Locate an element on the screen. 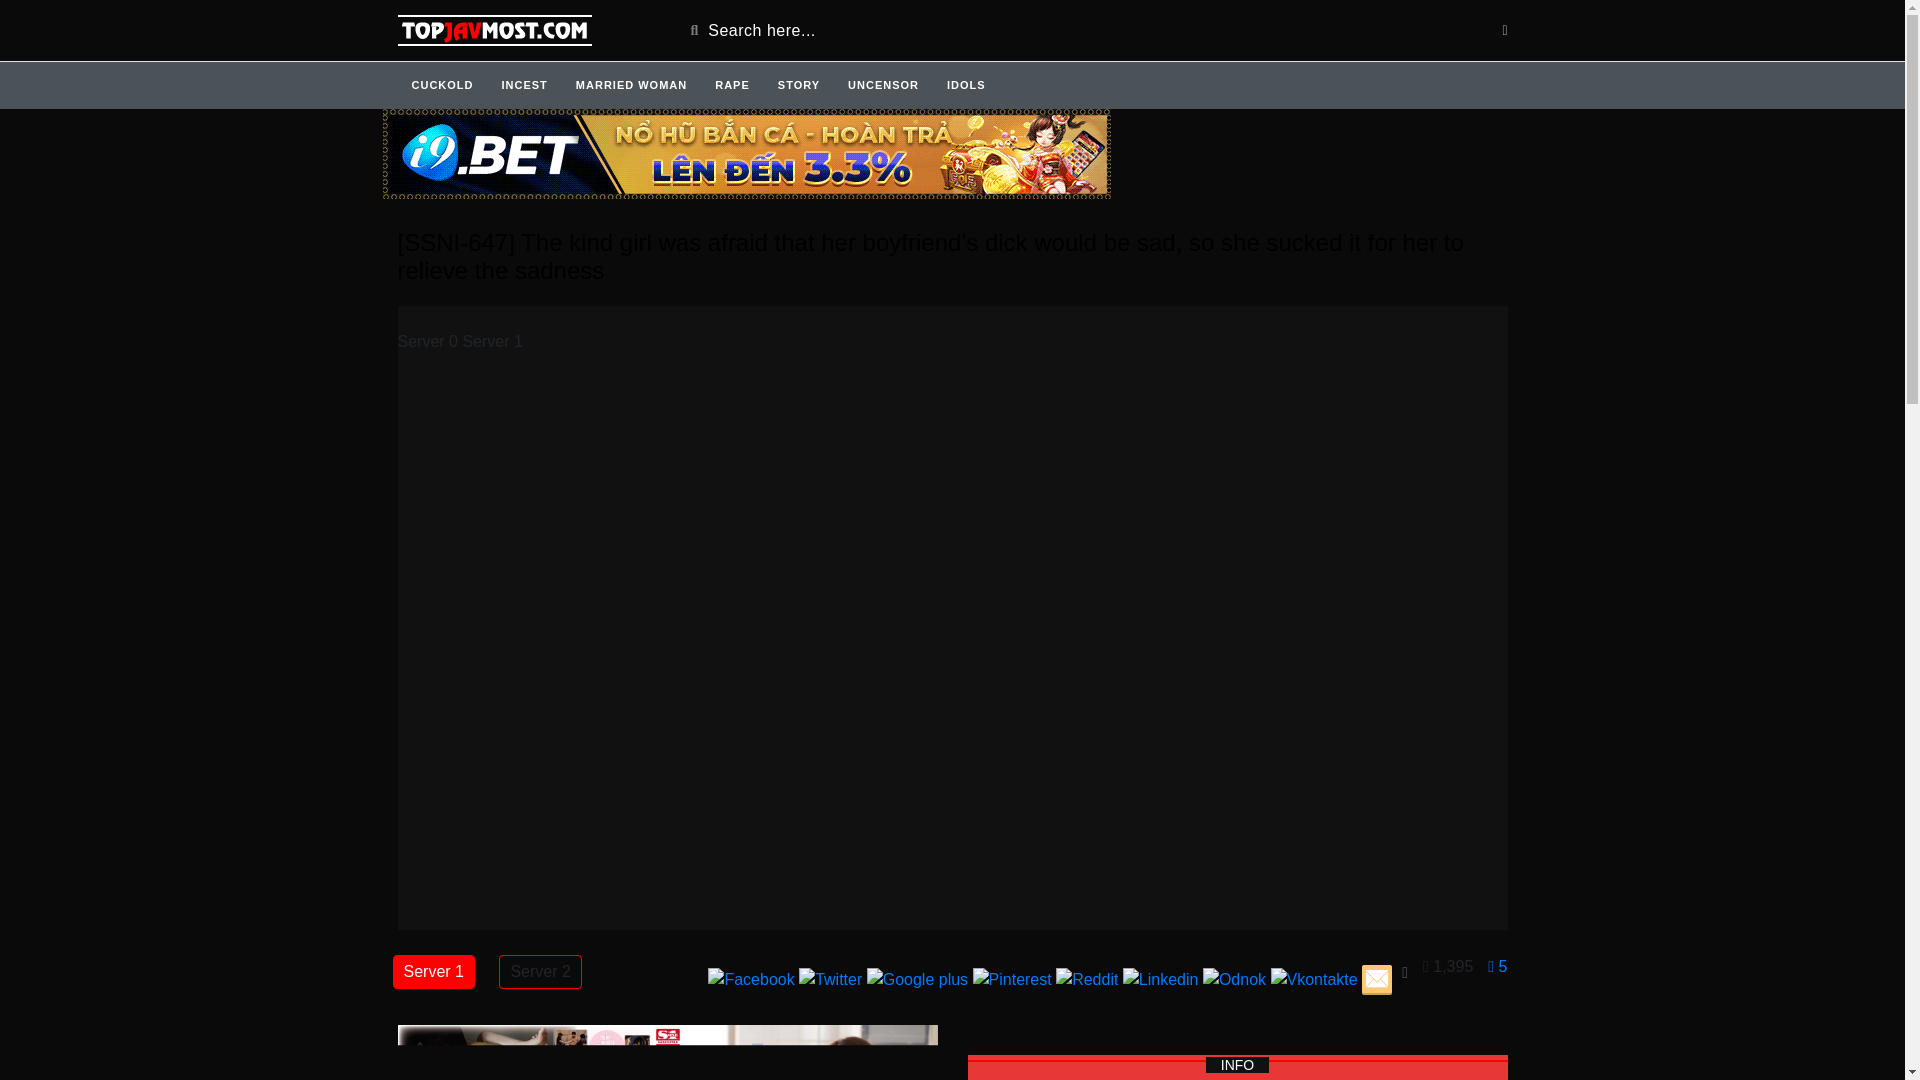  INCEST is located at coordinates (524, 85).